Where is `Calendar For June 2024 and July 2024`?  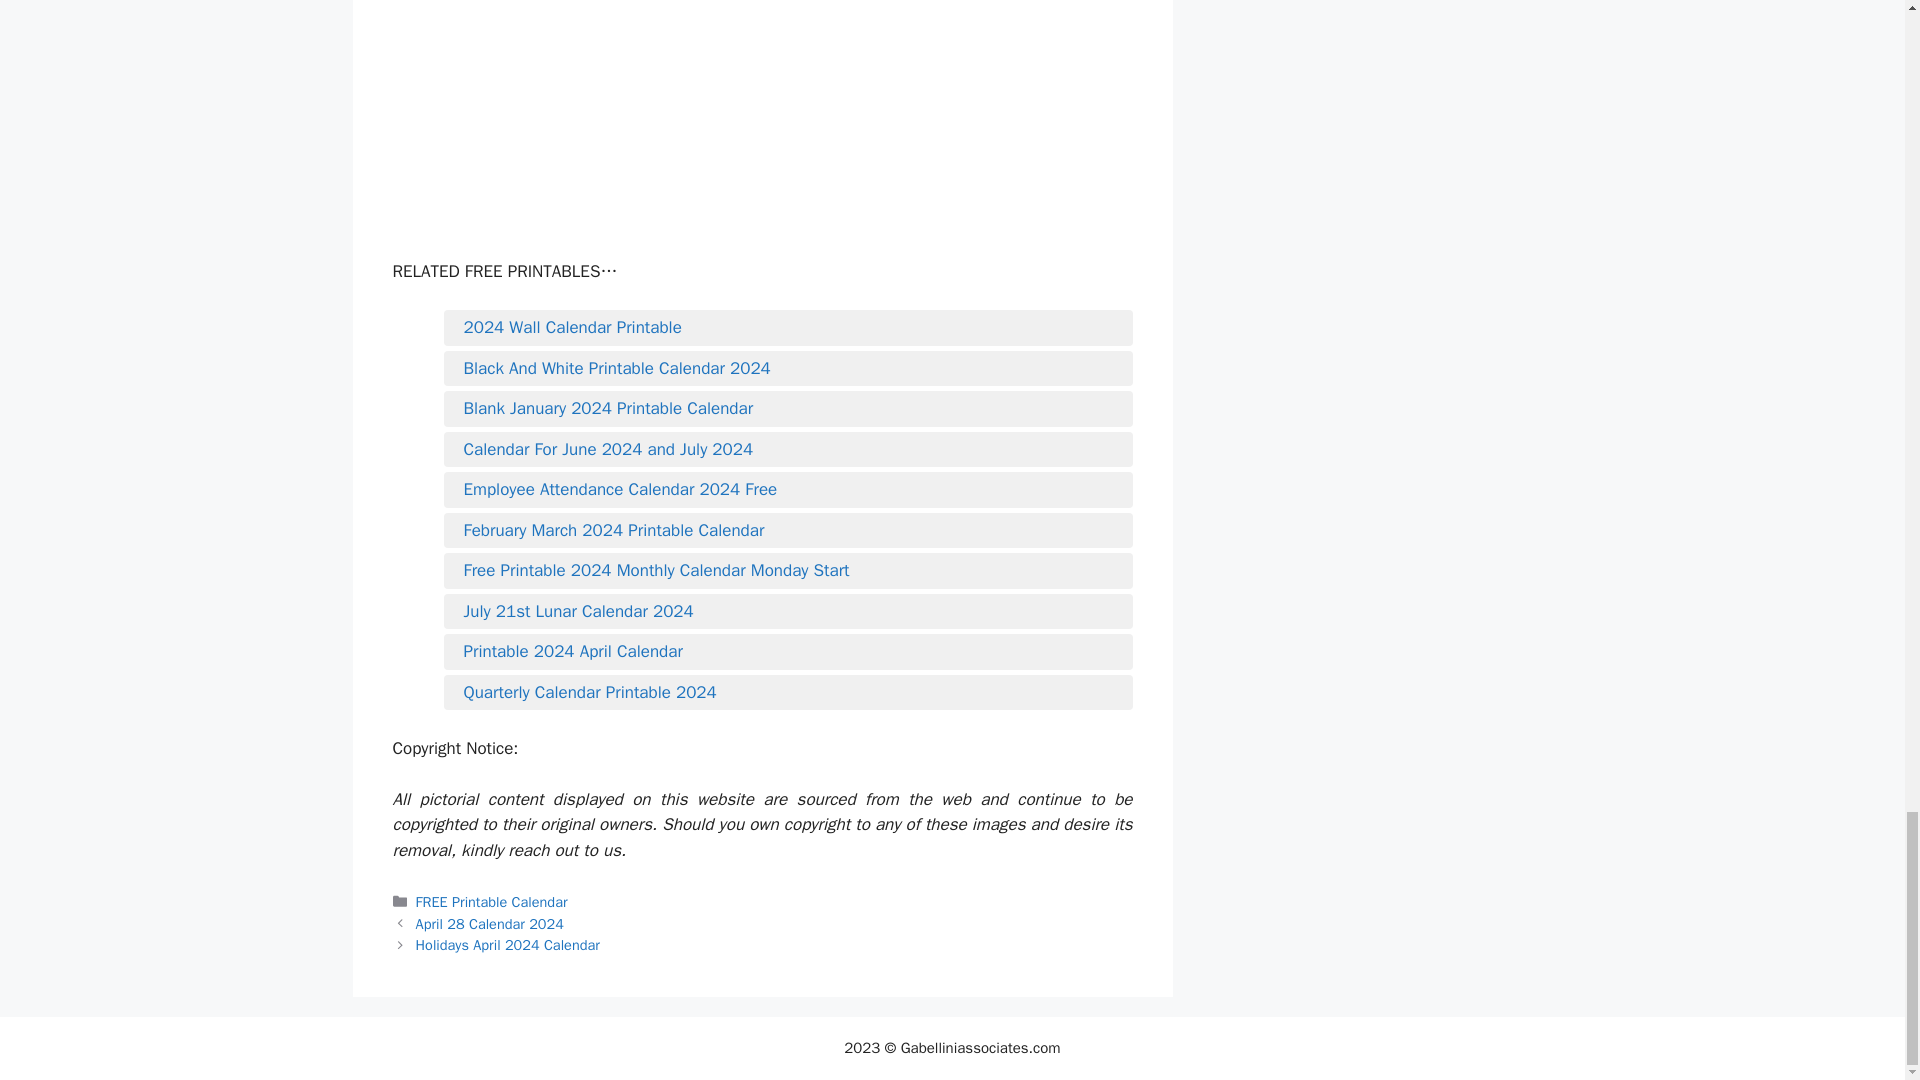
Calendar For June 2024 and July 2024 is located at coordinates (788, 450).